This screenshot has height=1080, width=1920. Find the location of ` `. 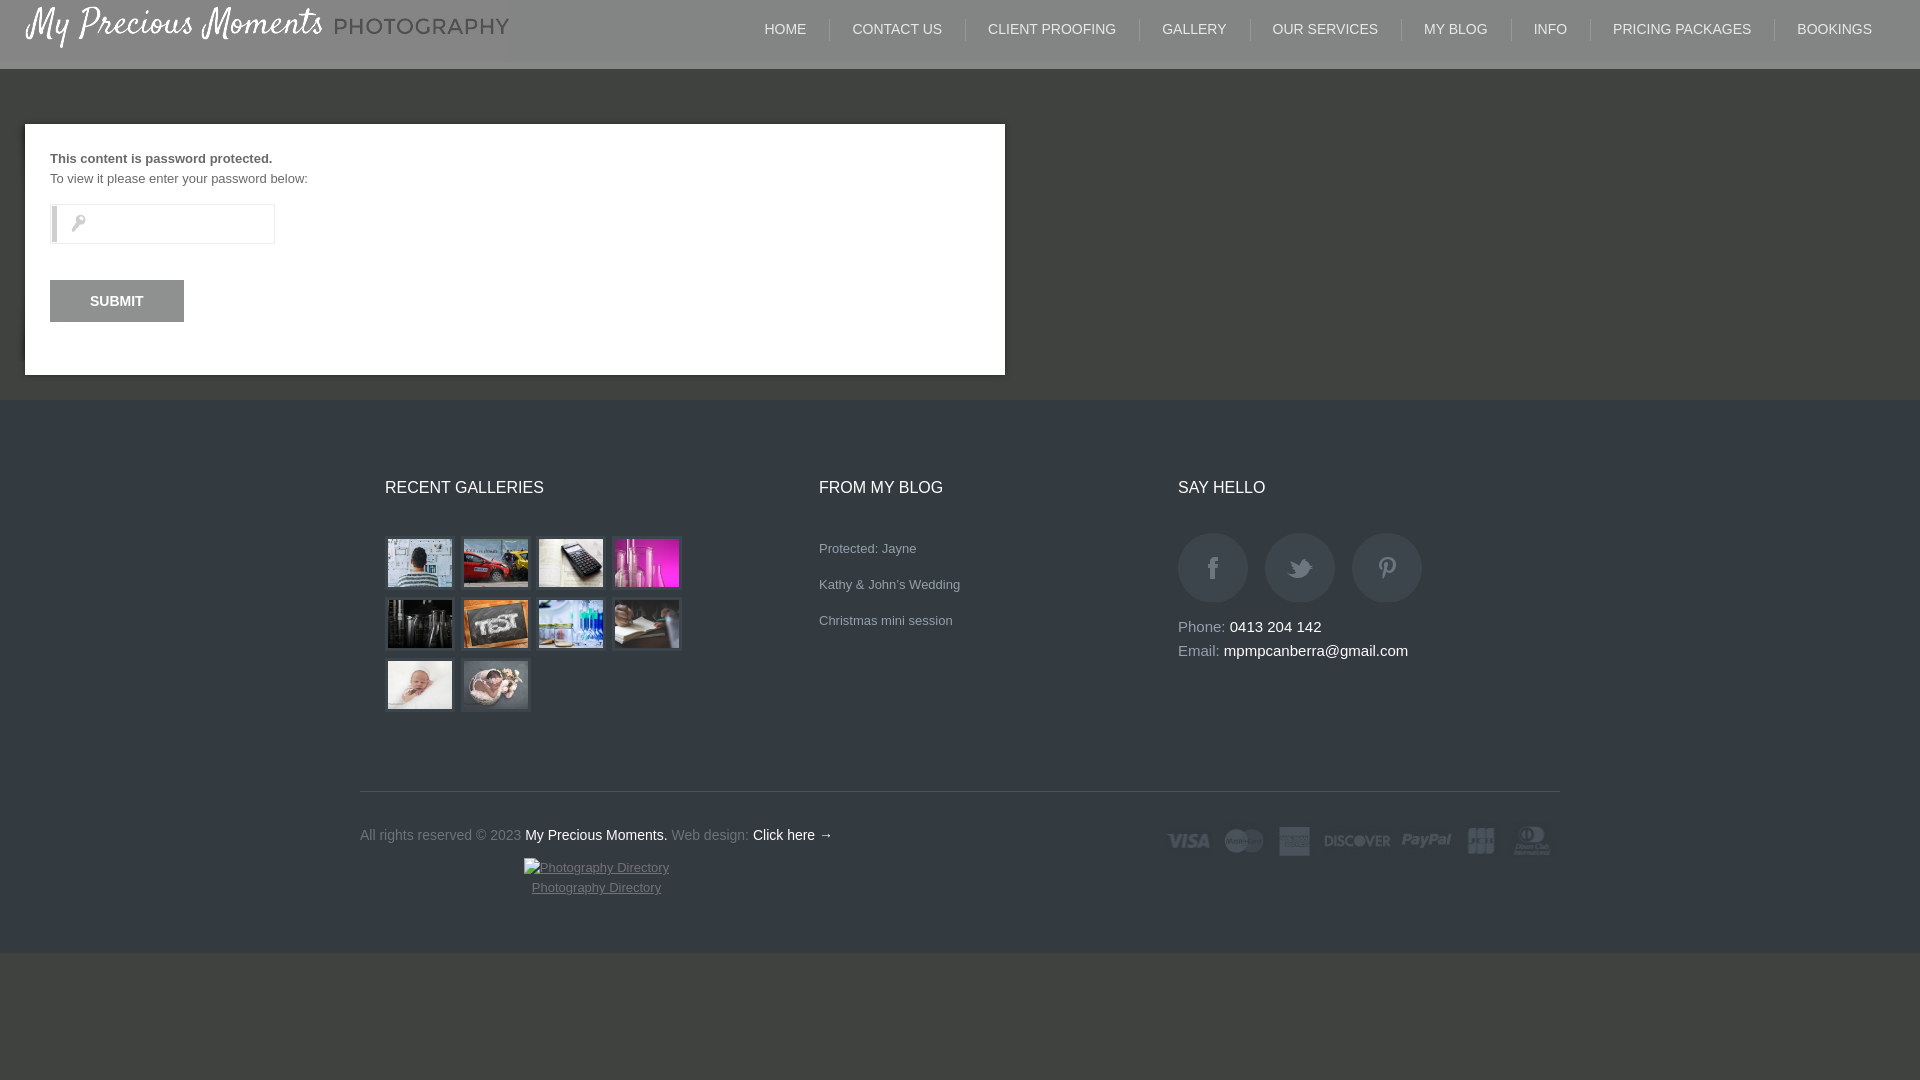

  is located at coordinates (497, 710).